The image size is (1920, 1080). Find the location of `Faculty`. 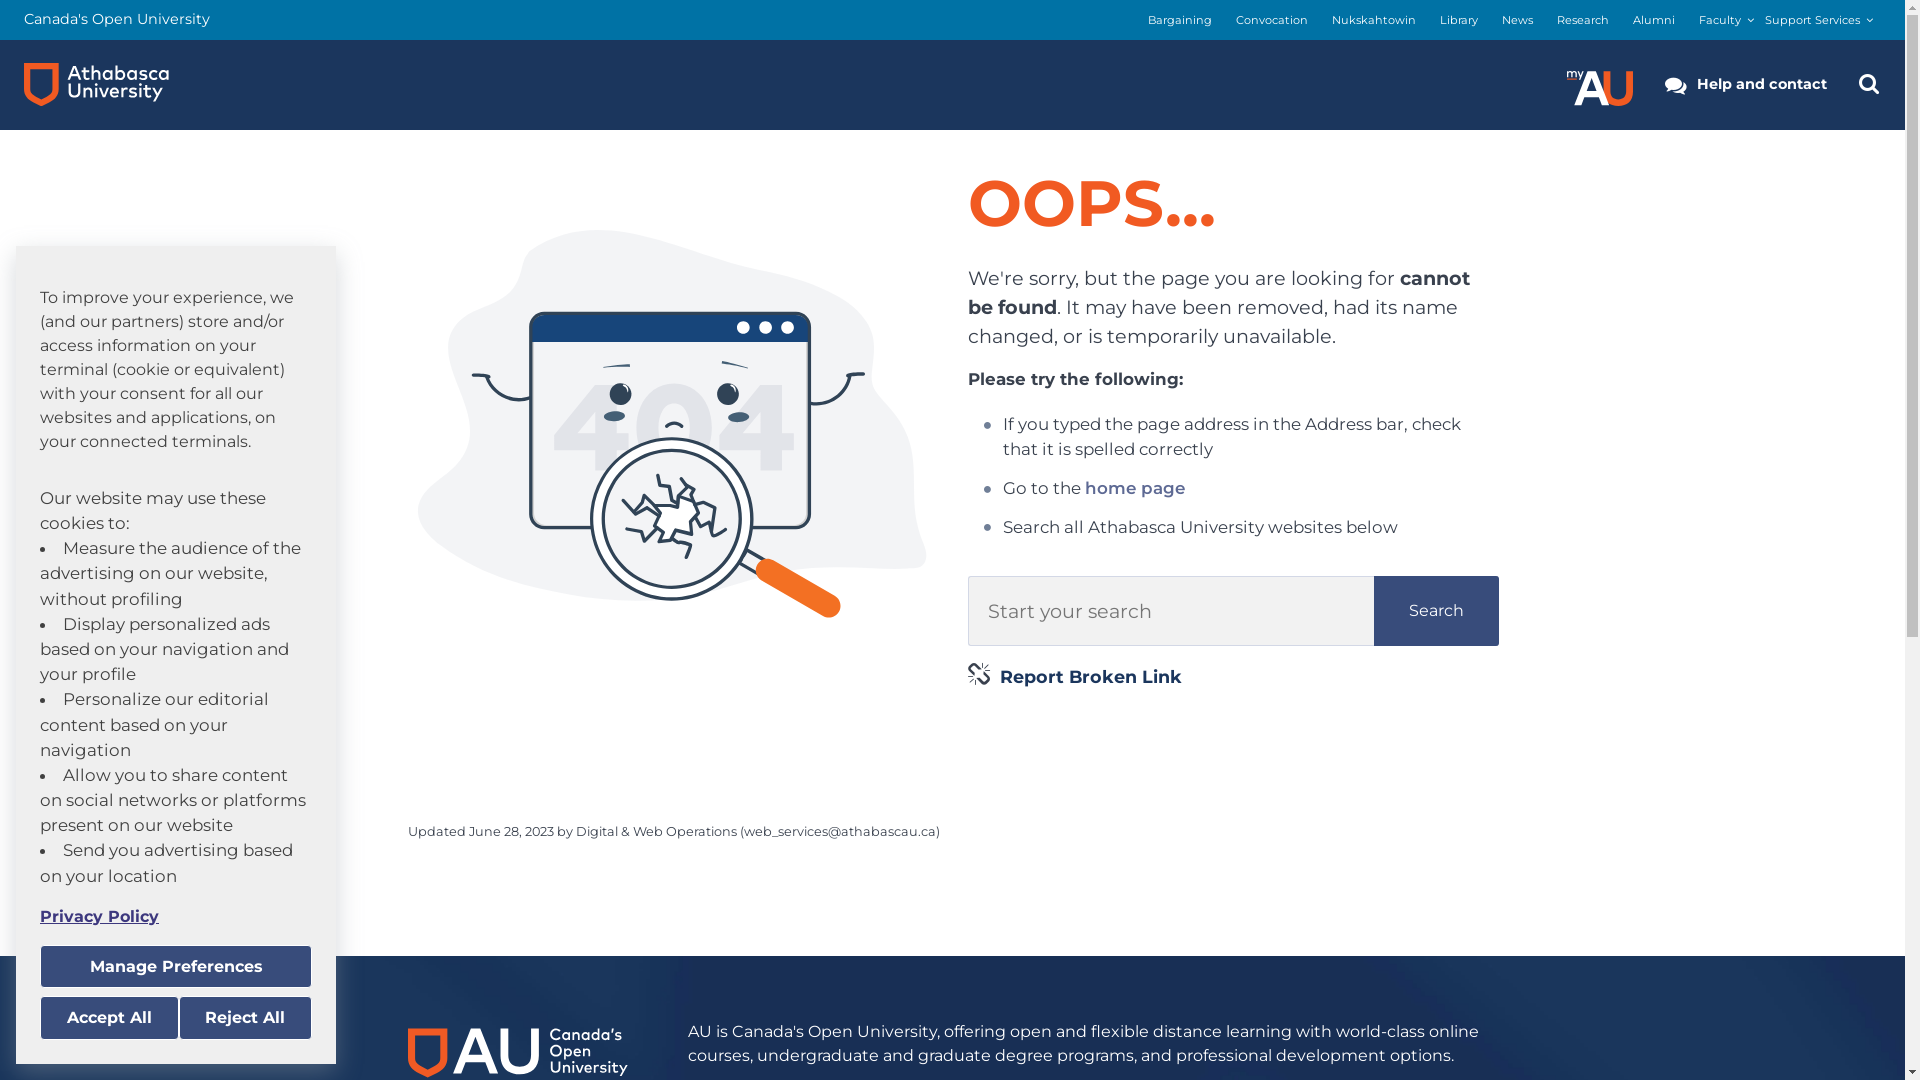

Faculty is located at coordinates (1720, 20).